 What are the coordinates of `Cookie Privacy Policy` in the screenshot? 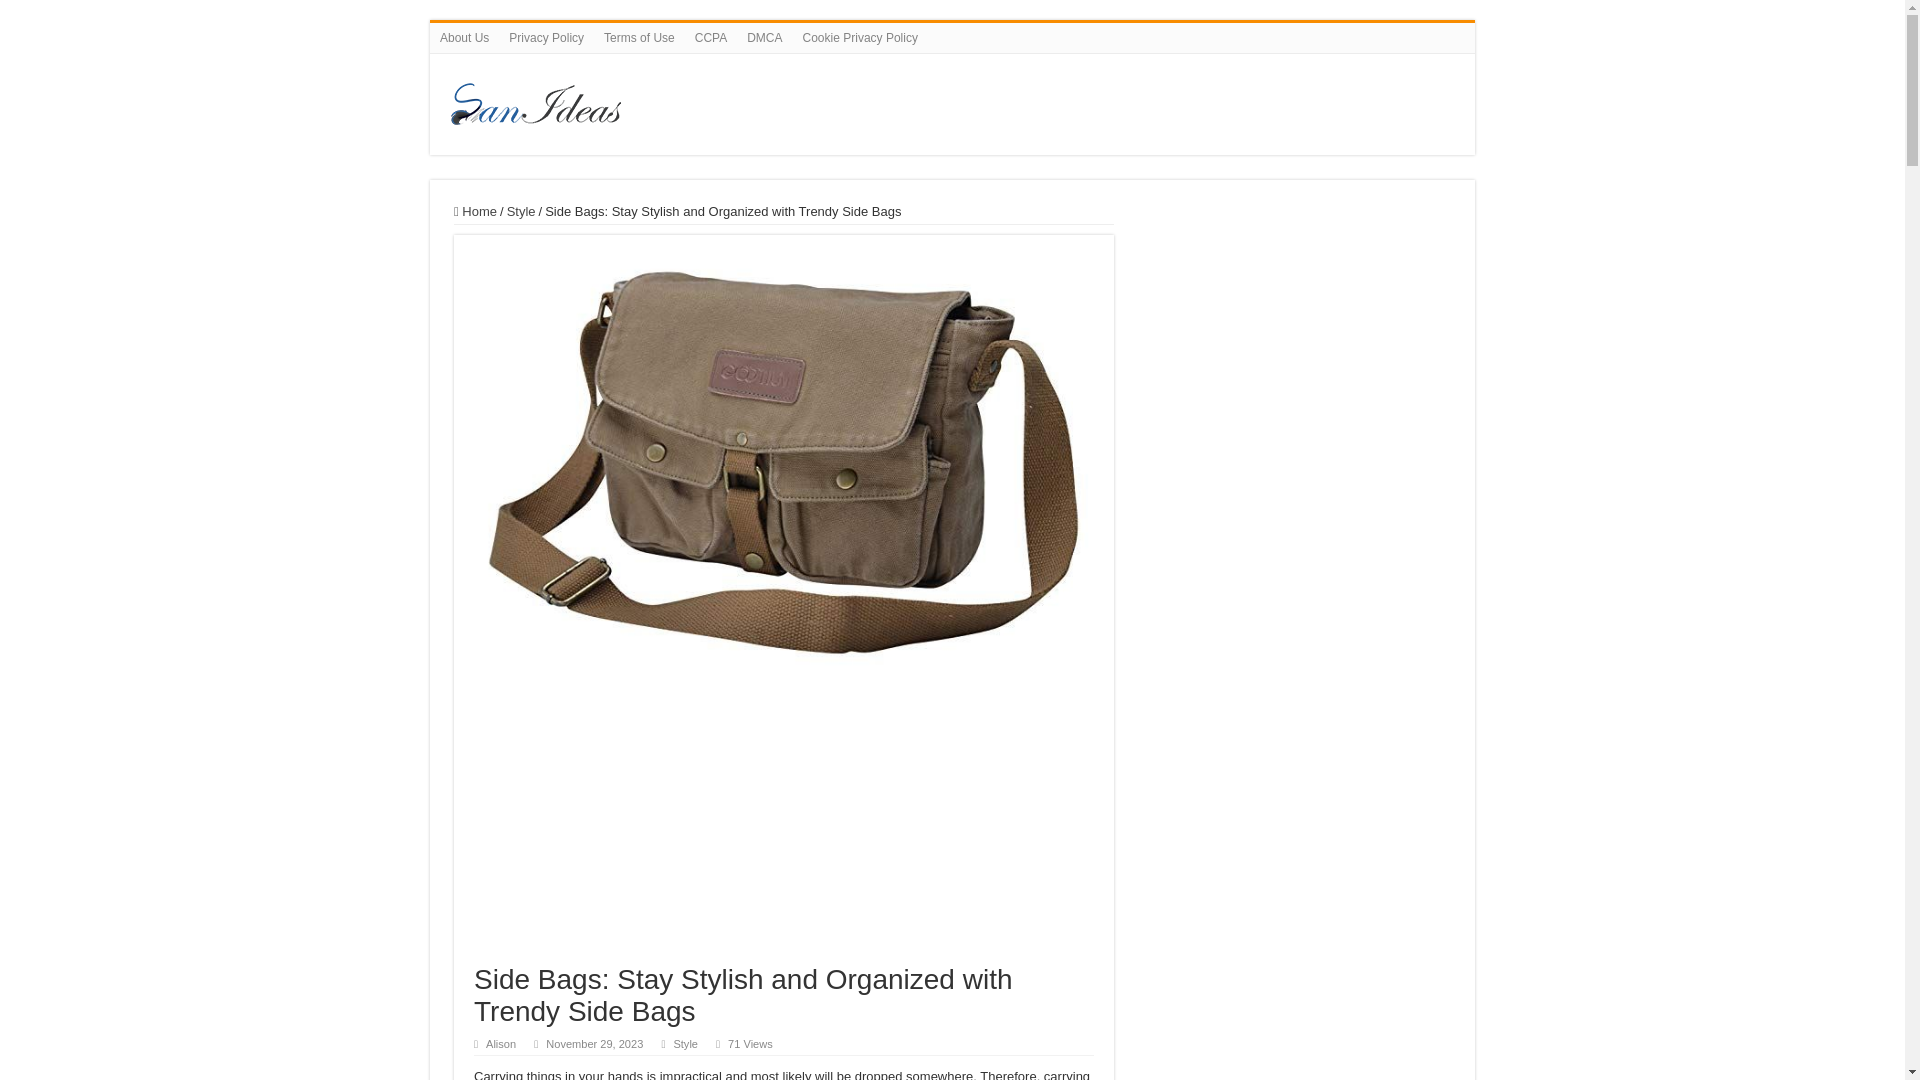 It's located at (860, 37).